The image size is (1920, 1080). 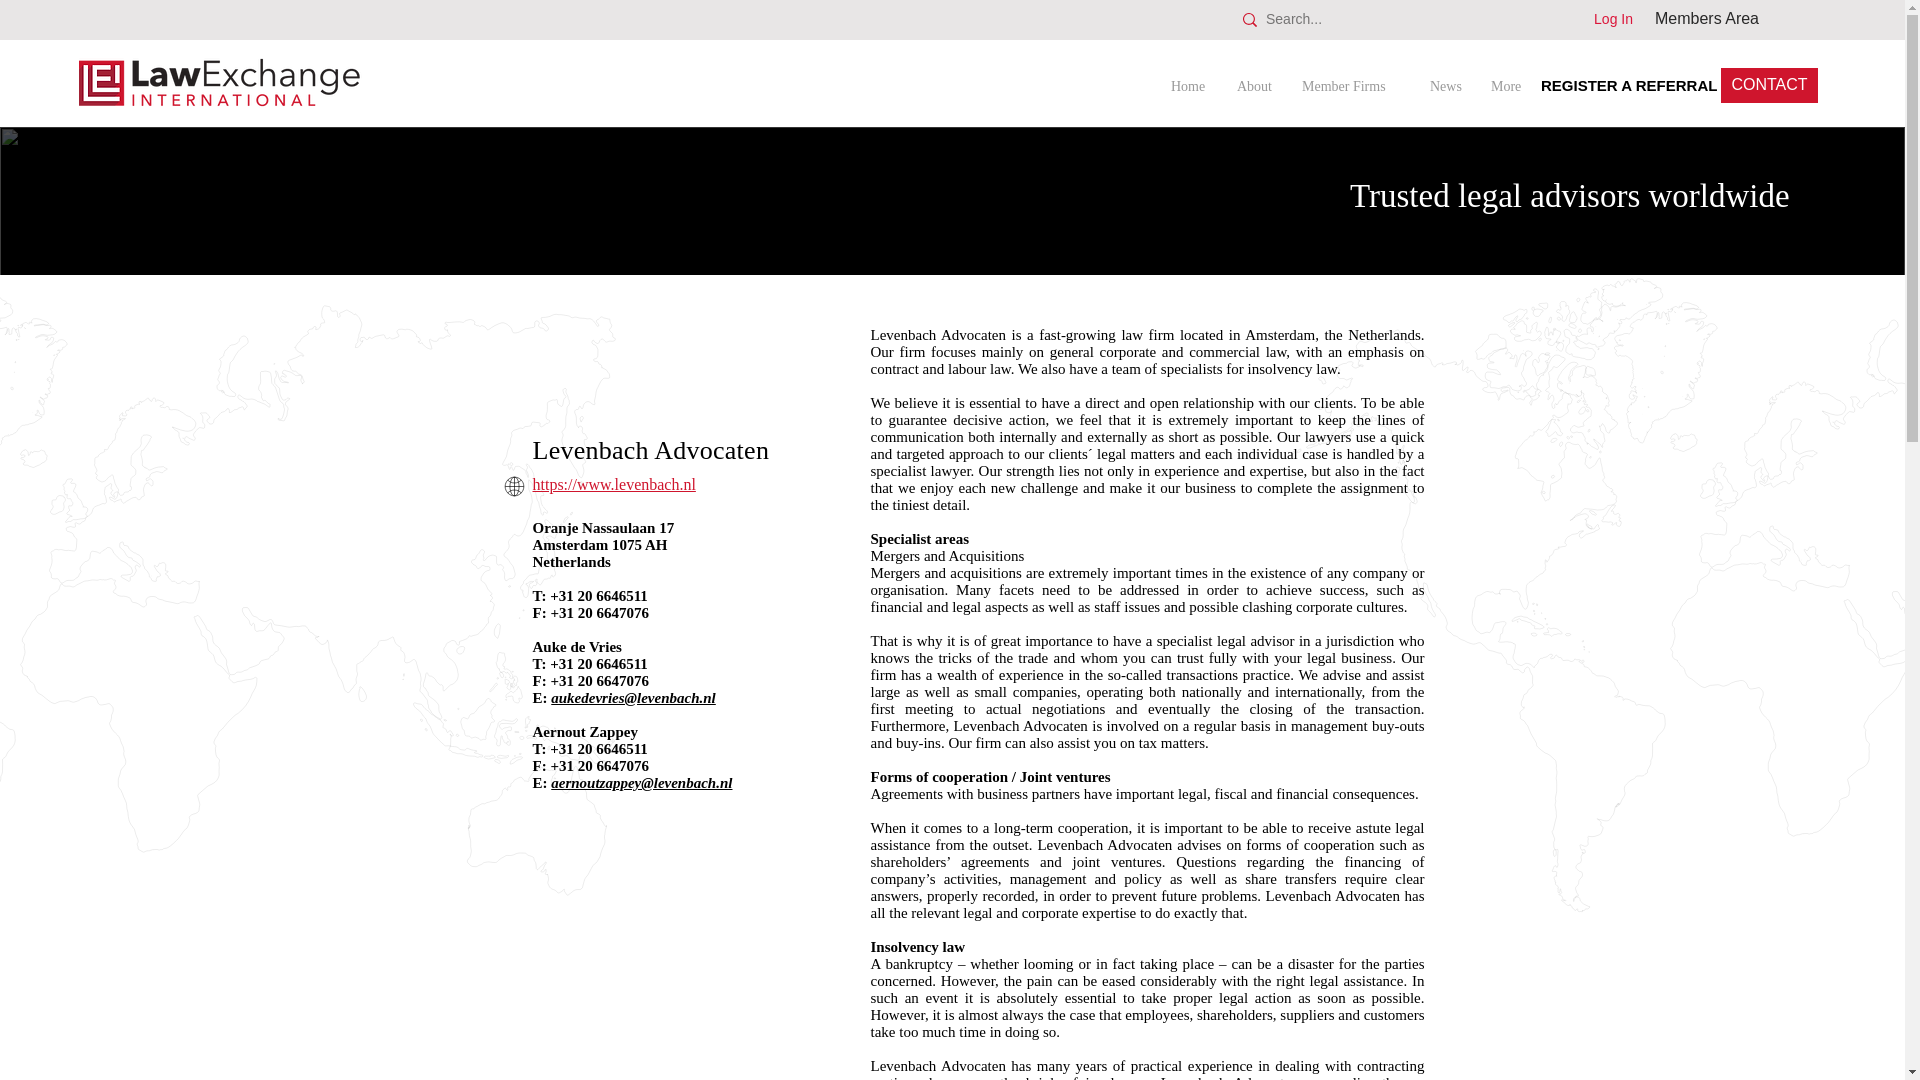 What do you see at coordinates (1358, 78) in the screenshot?
I see `Member Firms` at bounding box center [1358, 78].